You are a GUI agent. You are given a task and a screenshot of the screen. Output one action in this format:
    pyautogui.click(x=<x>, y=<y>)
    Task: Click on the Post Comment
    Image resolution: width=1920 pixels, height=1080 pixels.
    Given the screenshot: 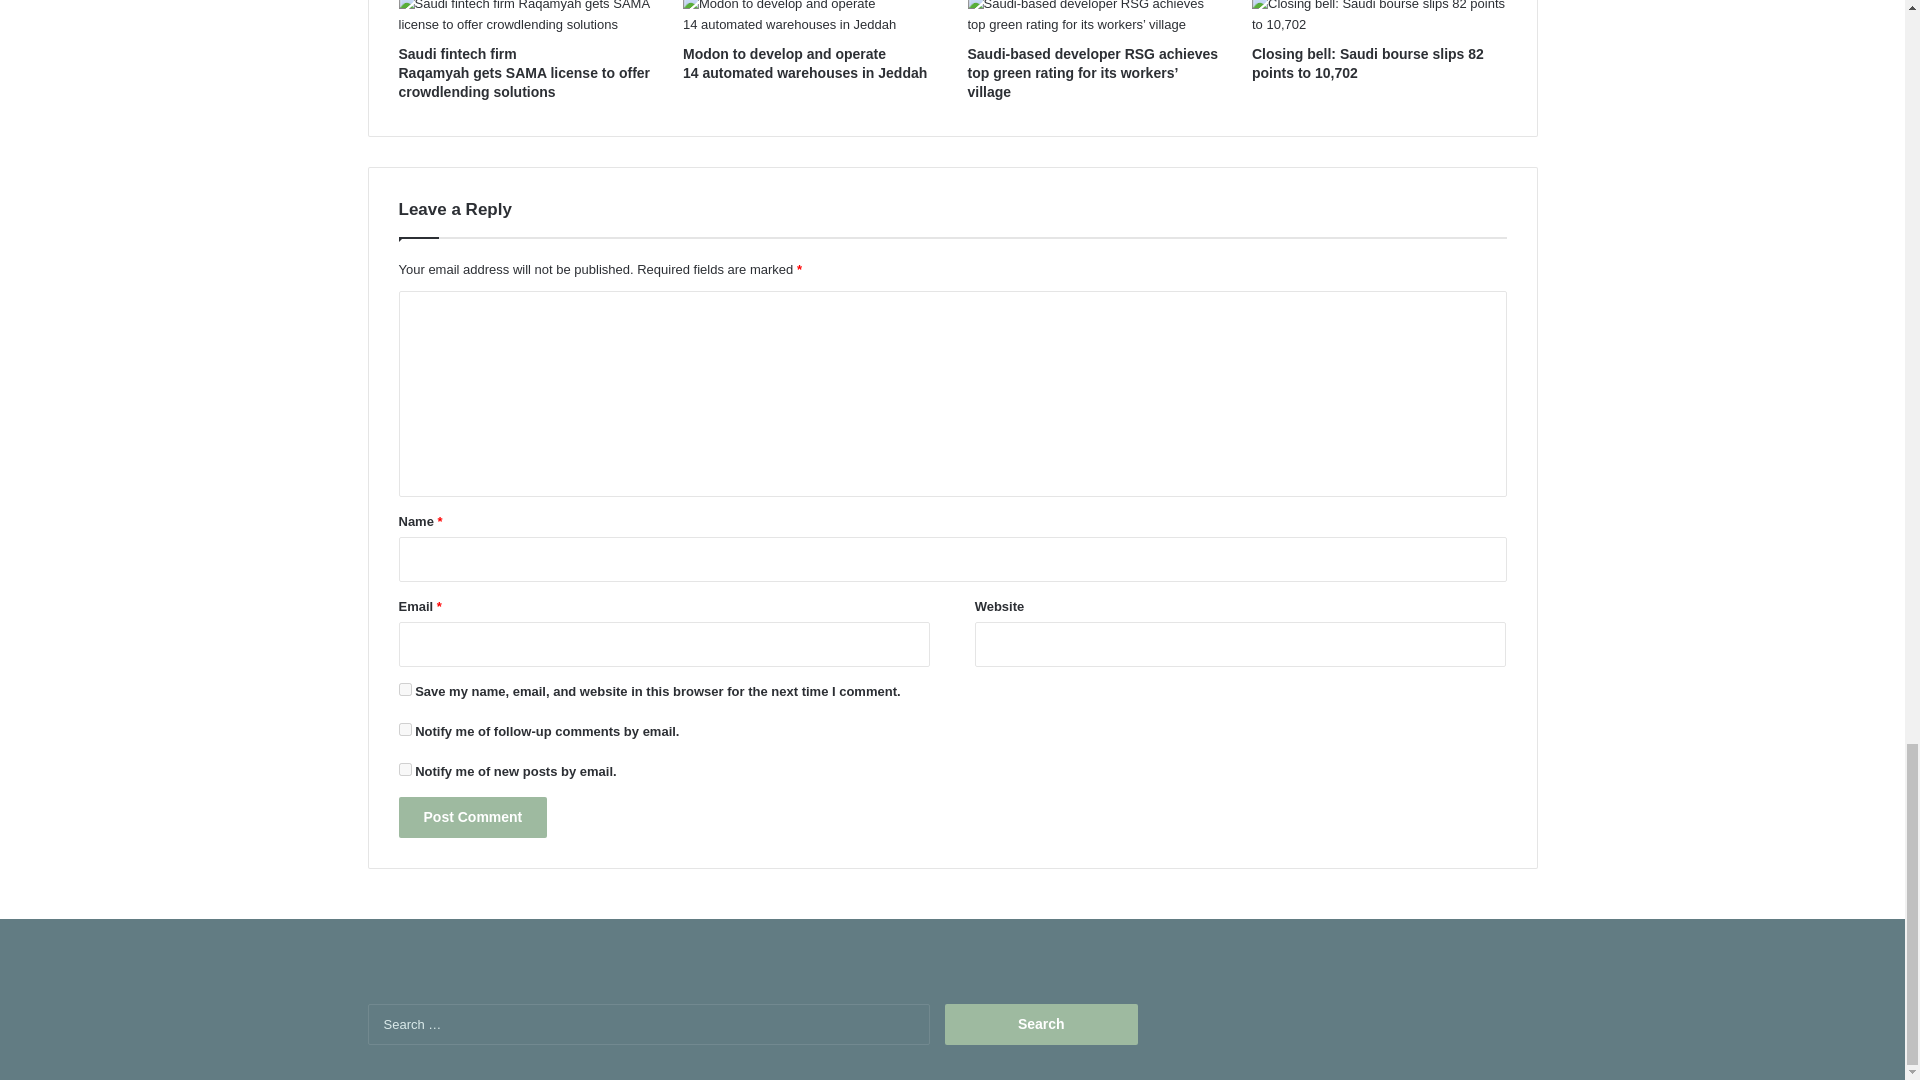 What is the action you would take?
    pyautogui.click(x=472, y=818)
    